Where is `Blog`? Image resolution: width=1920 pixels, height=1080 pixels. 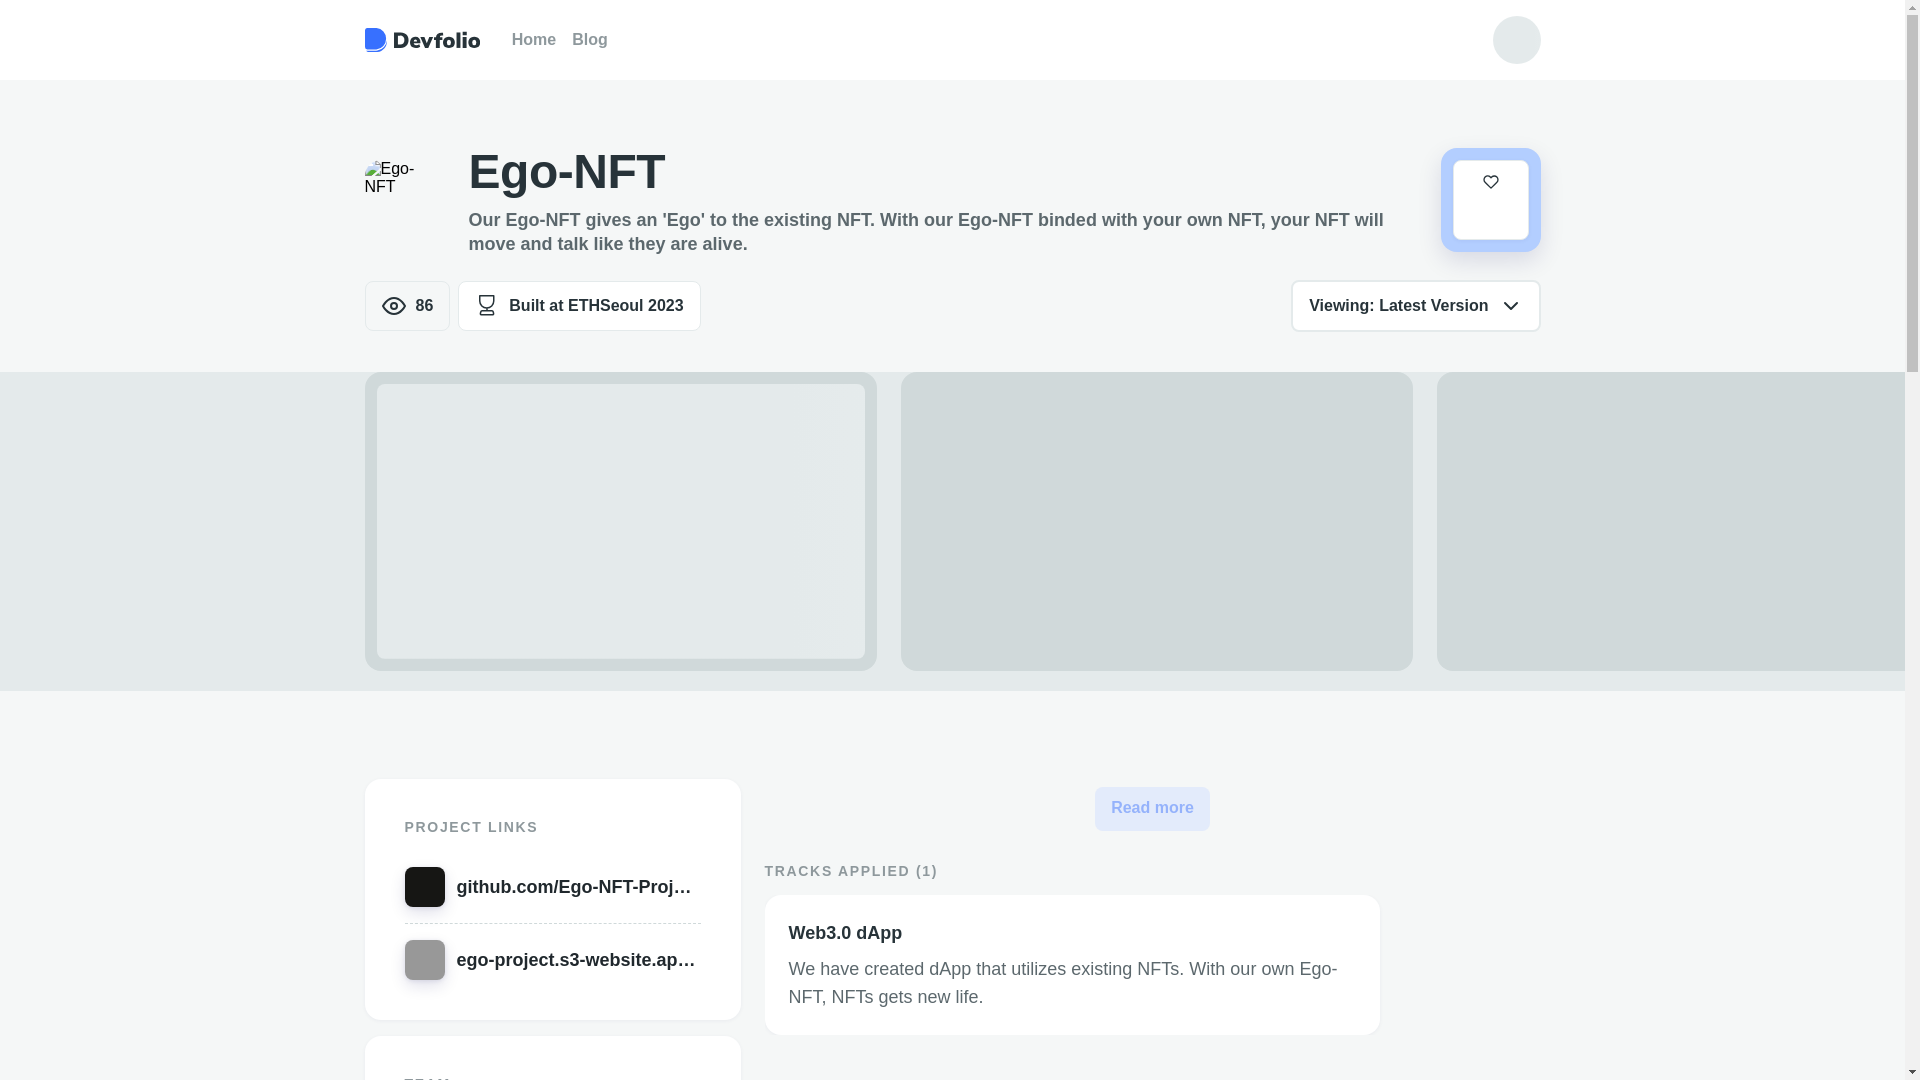 Blog is located at coordinates (590, 39).